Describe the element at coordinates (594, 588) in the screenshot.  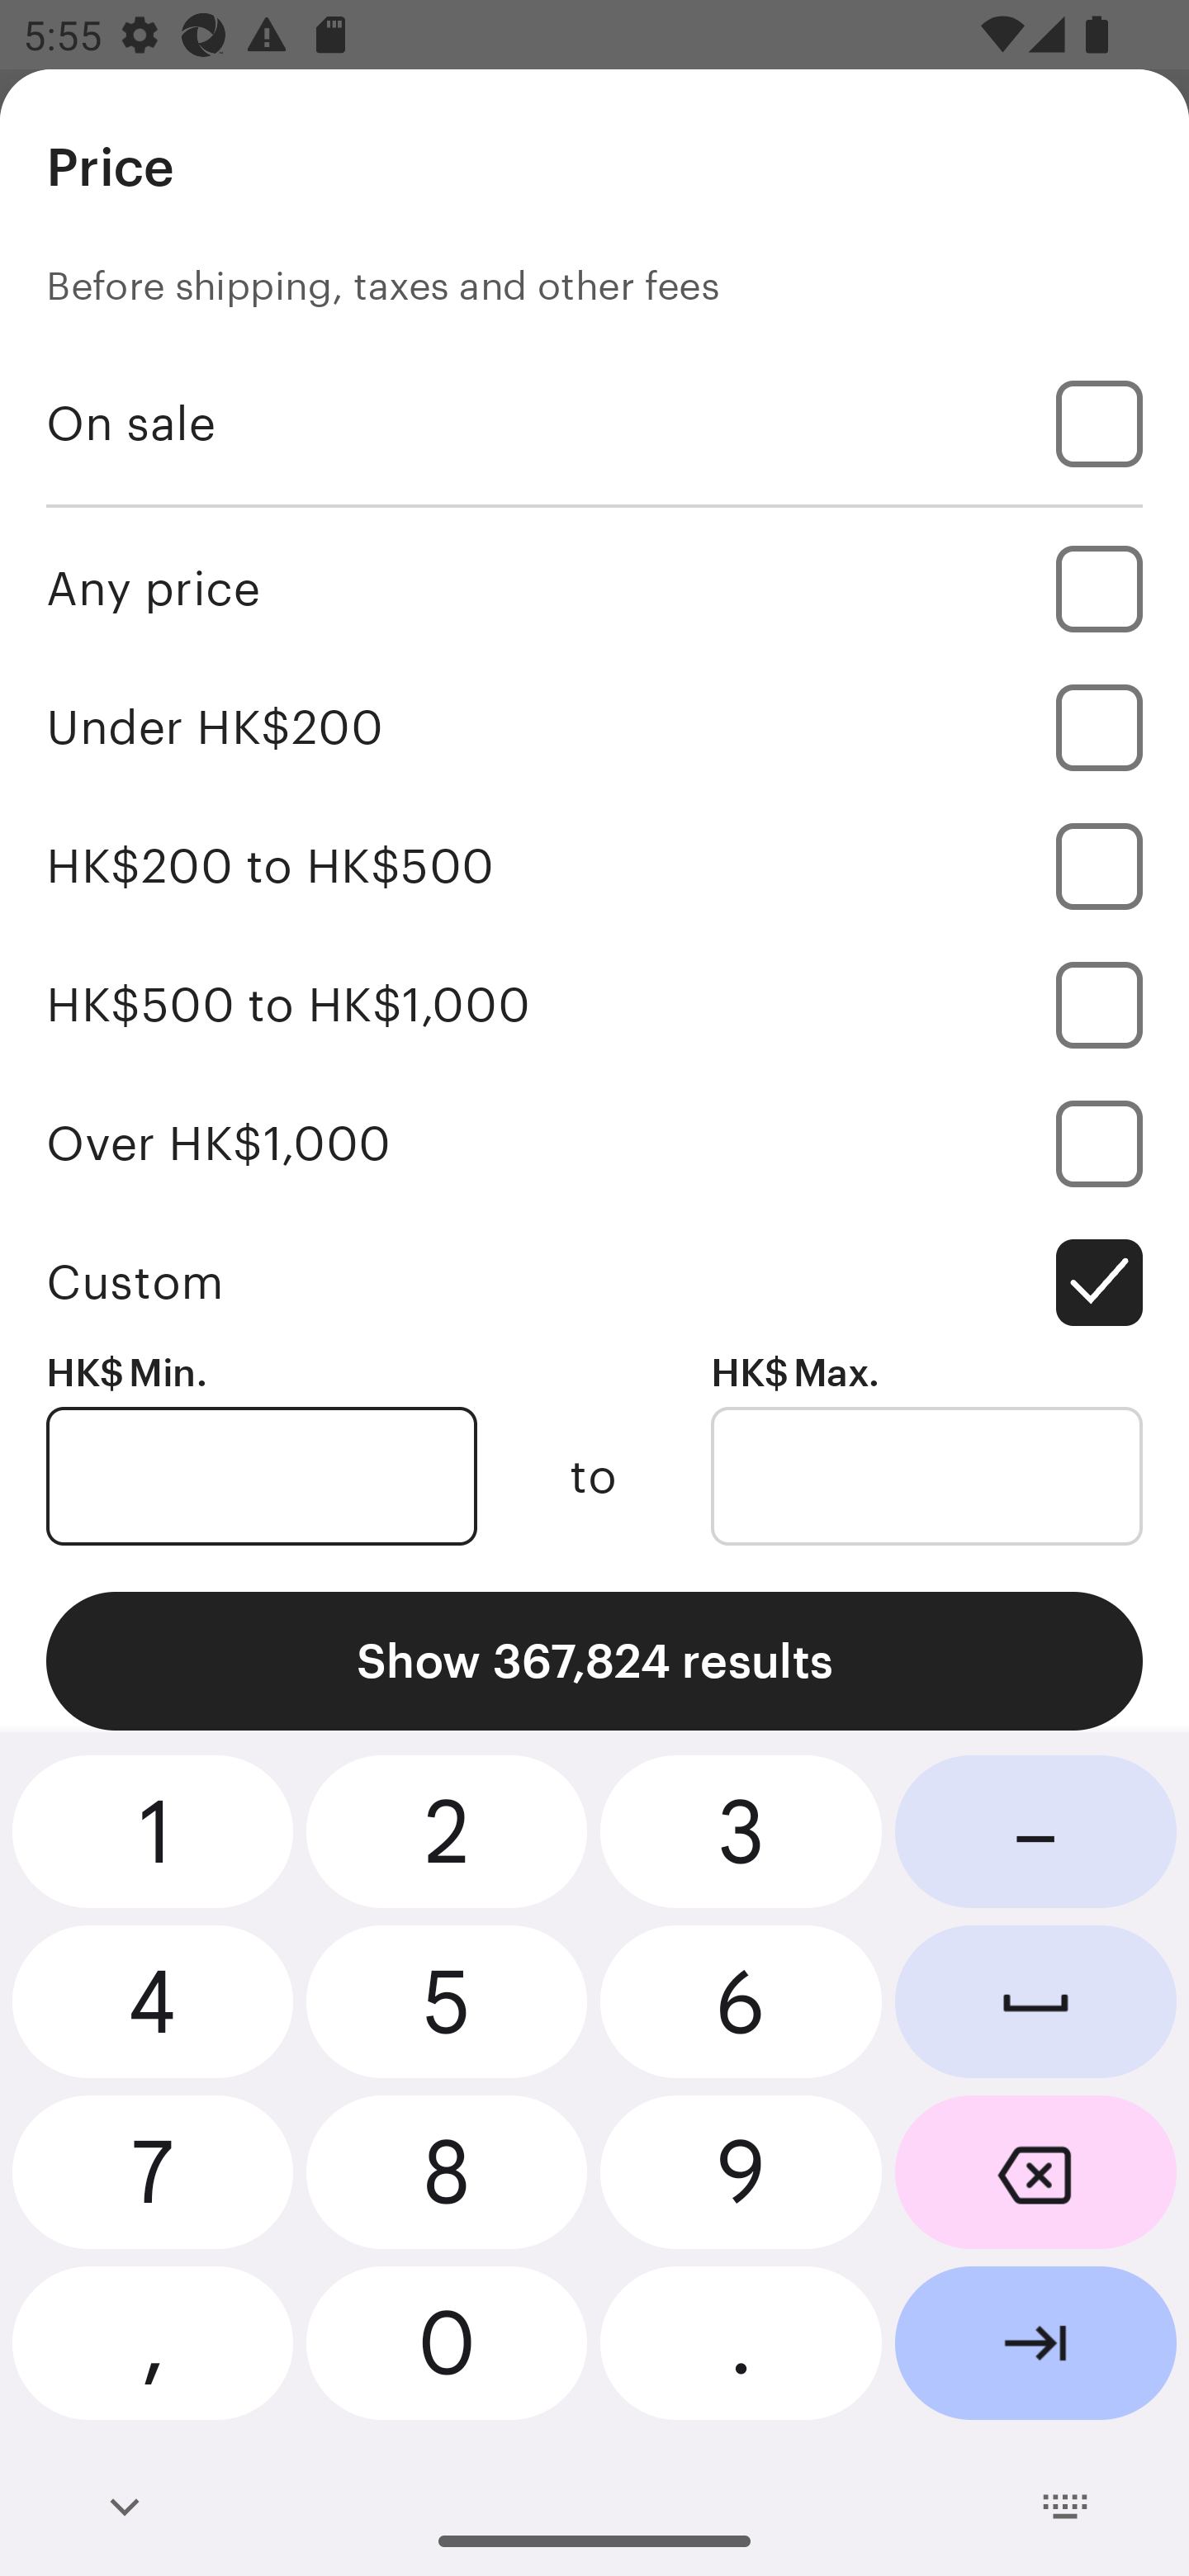
I see `Any price` at that location.